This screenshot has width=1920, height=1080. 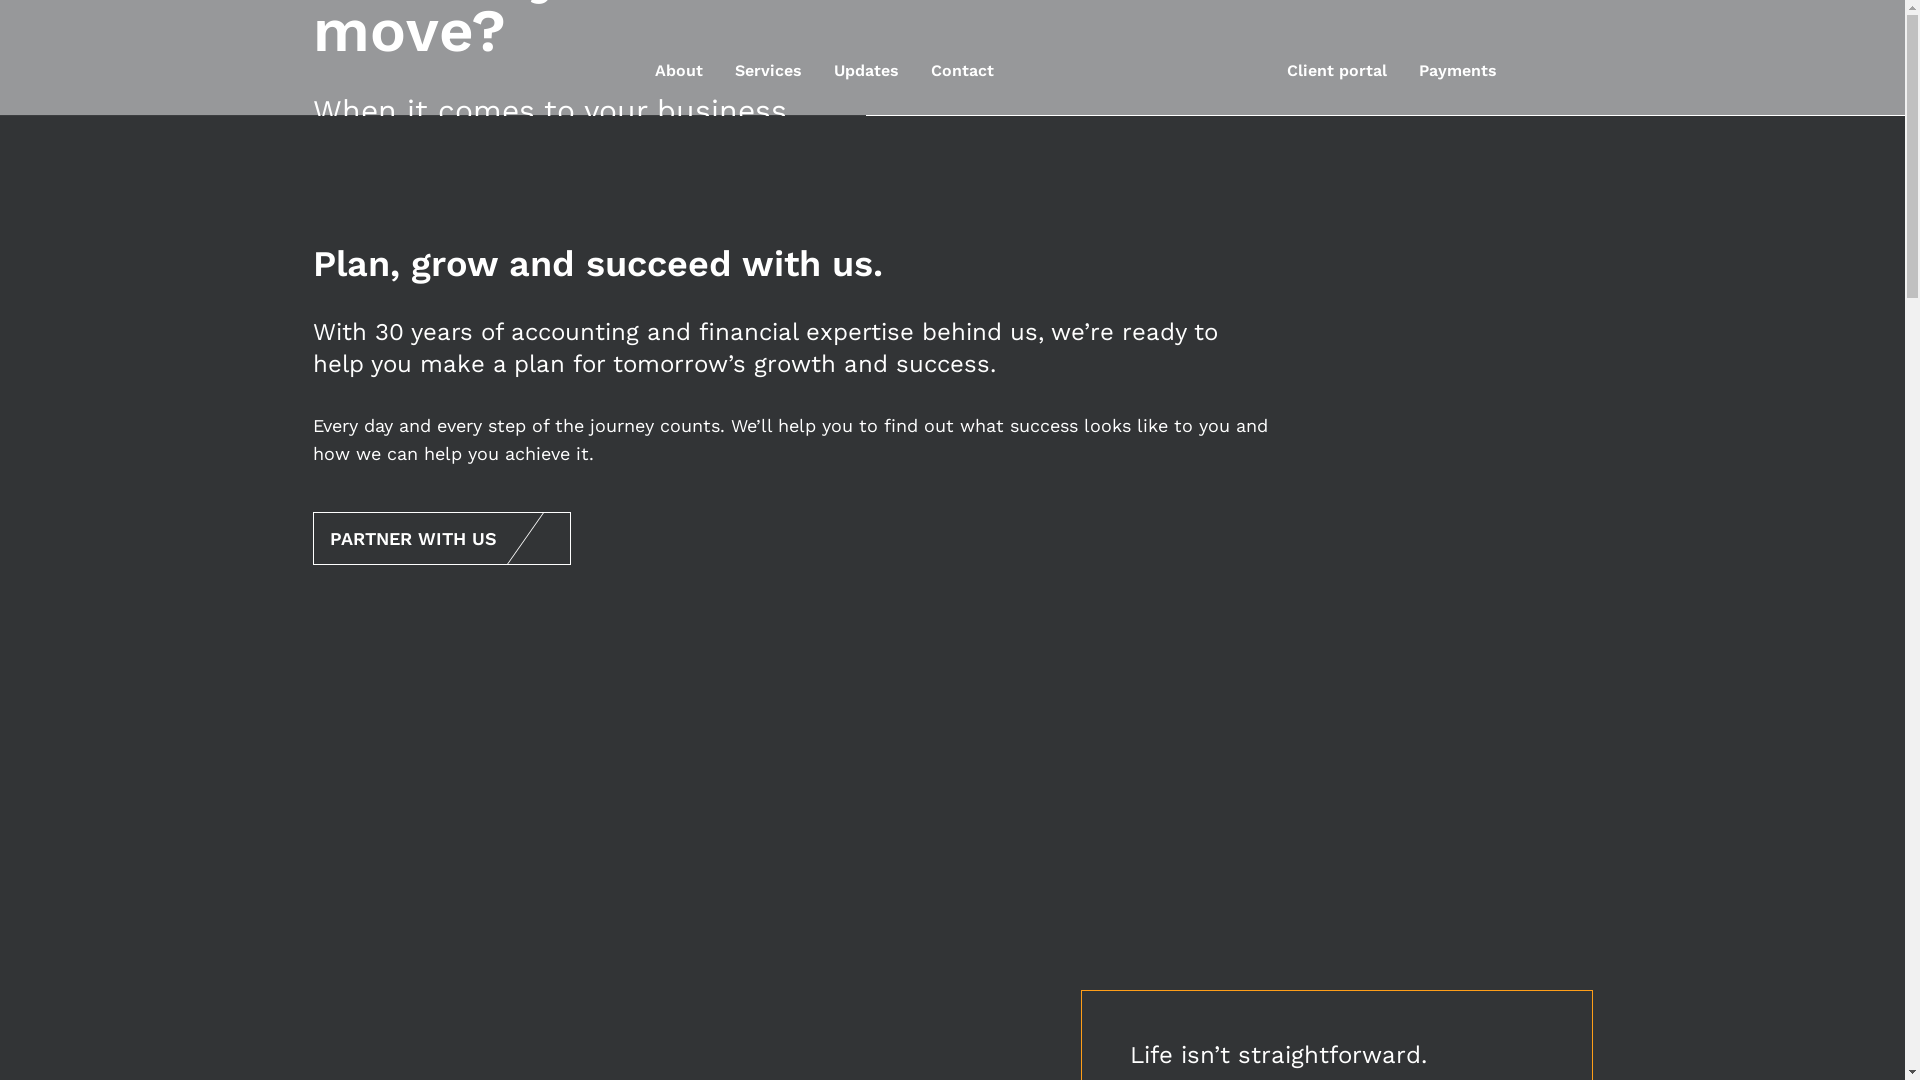 What do you see at coordinates (768, 58) in the screenshot?
I see `Services` at bounding box center [768, 58].